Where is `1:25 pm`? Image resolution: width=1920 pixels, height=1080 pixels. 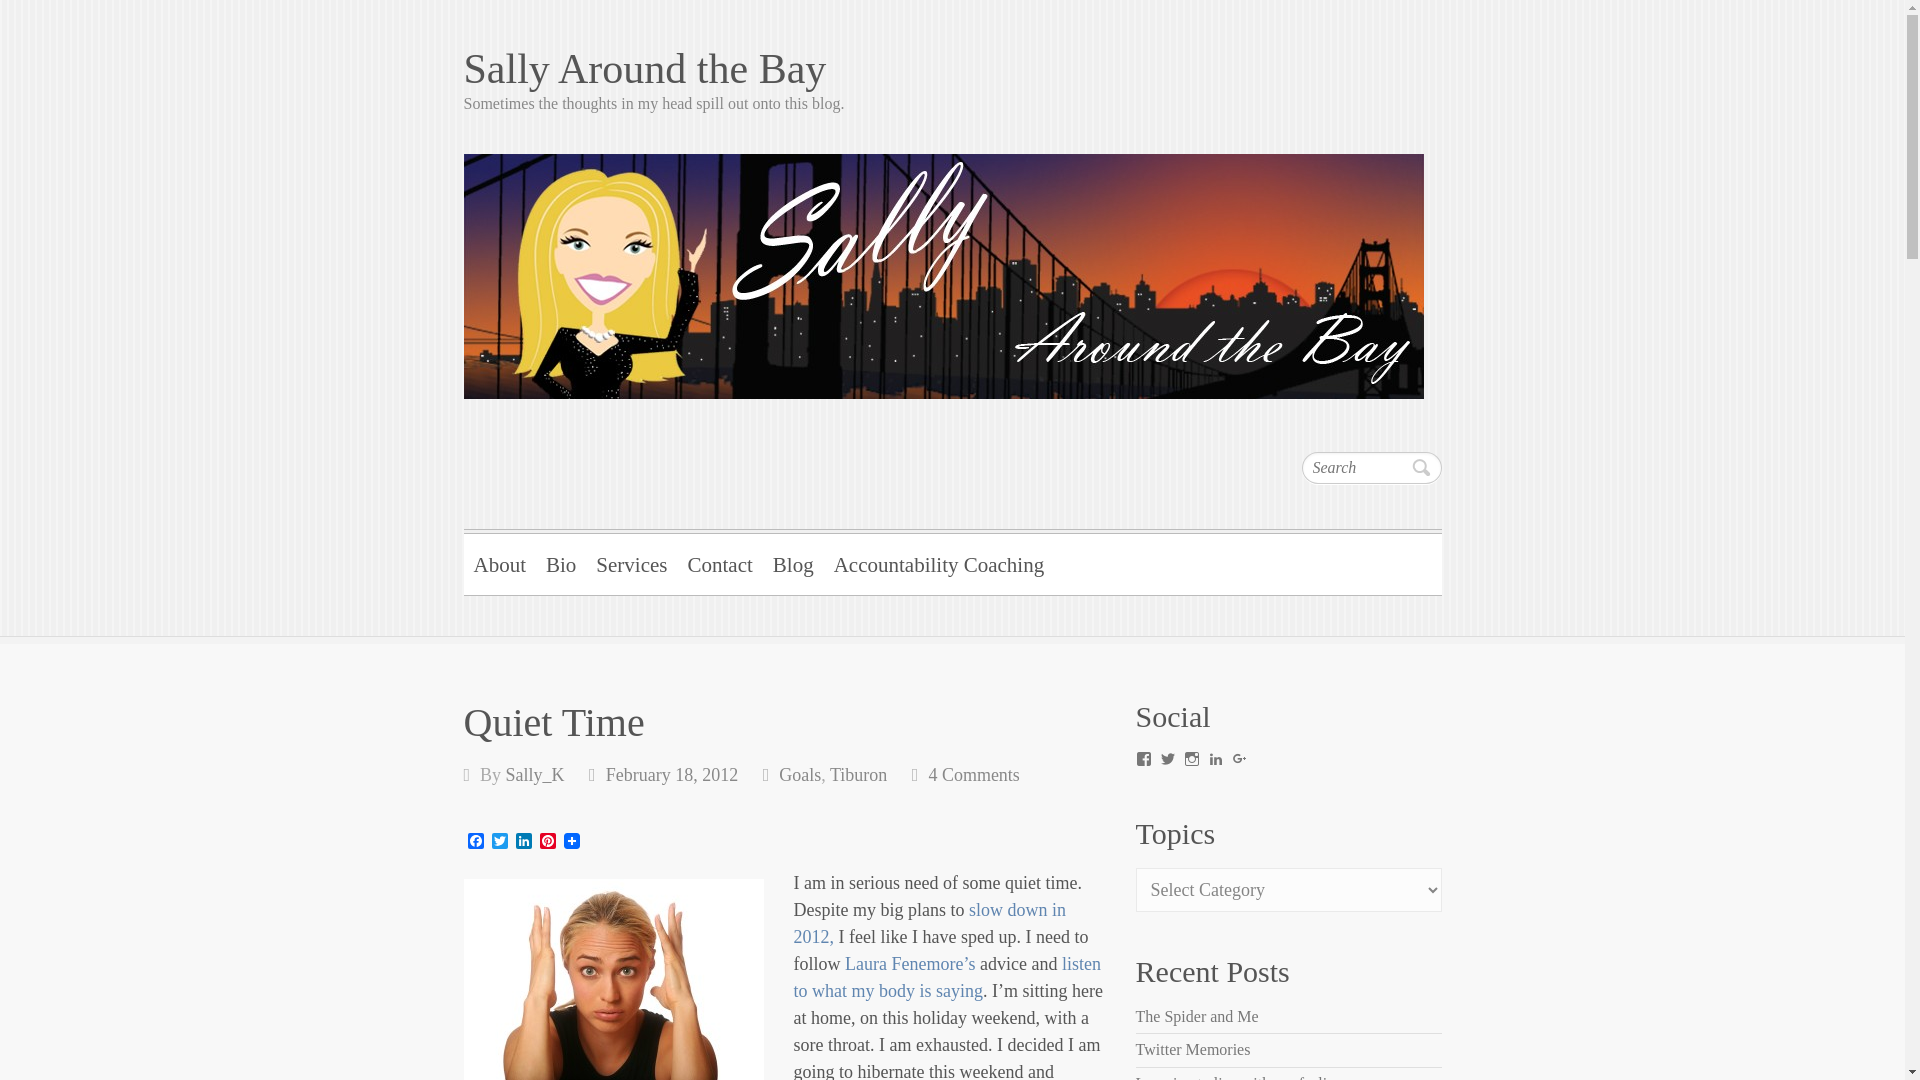 1:25 pm is located at coordinates (672, 774).